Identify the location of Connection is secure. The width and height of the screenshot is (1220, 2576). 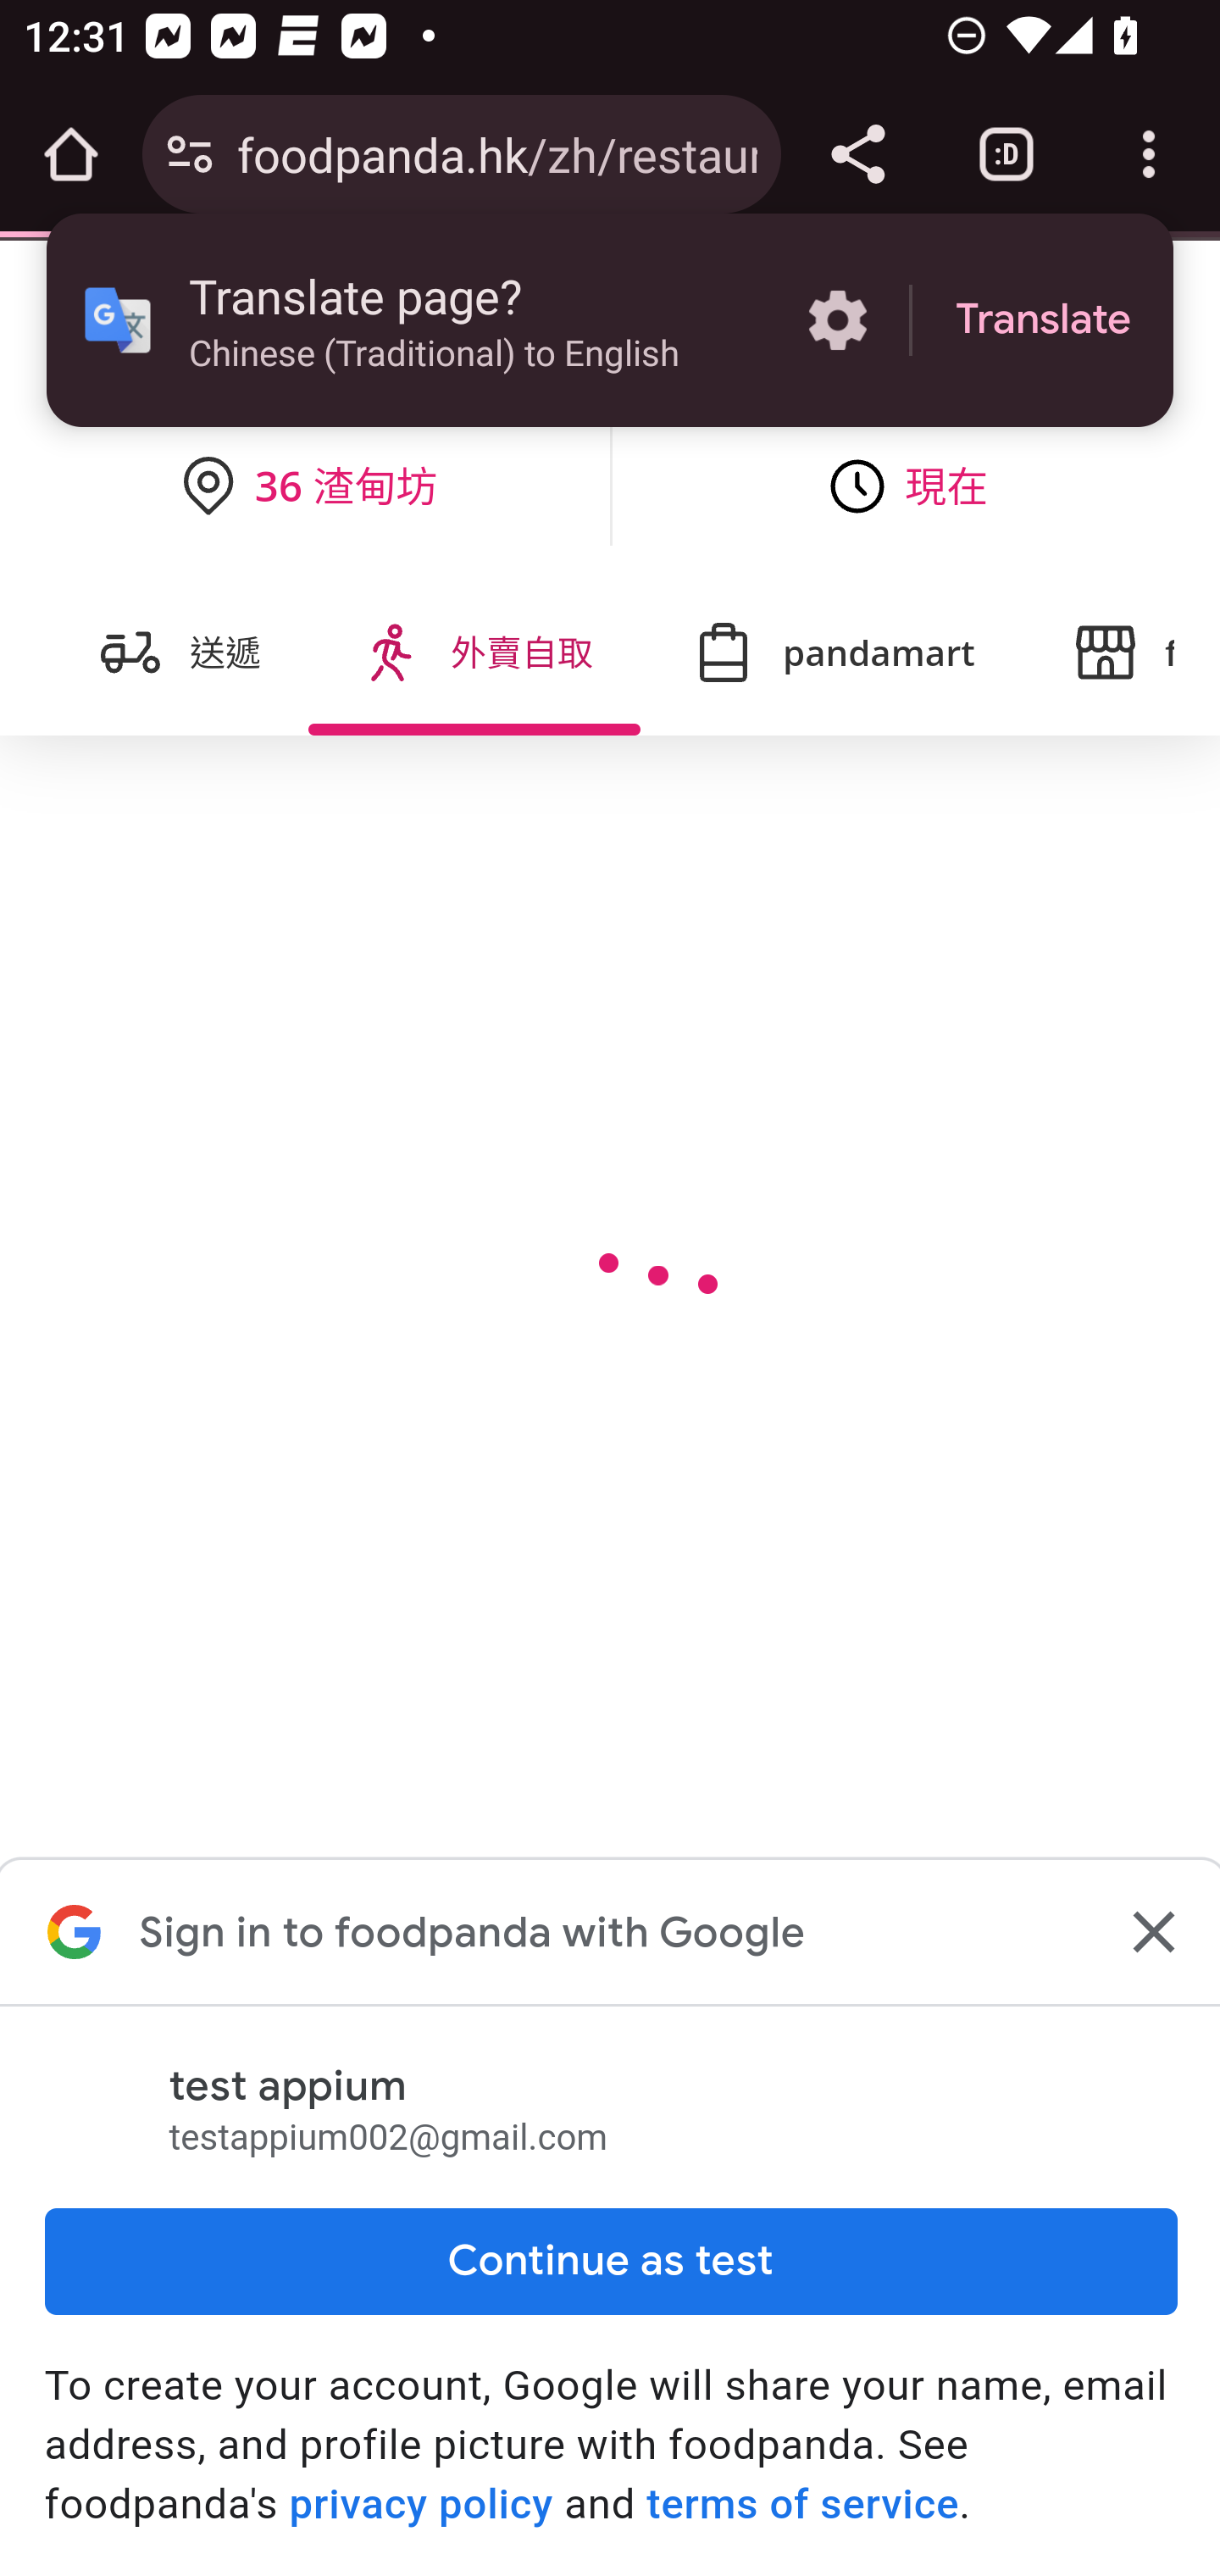
(190, 154).